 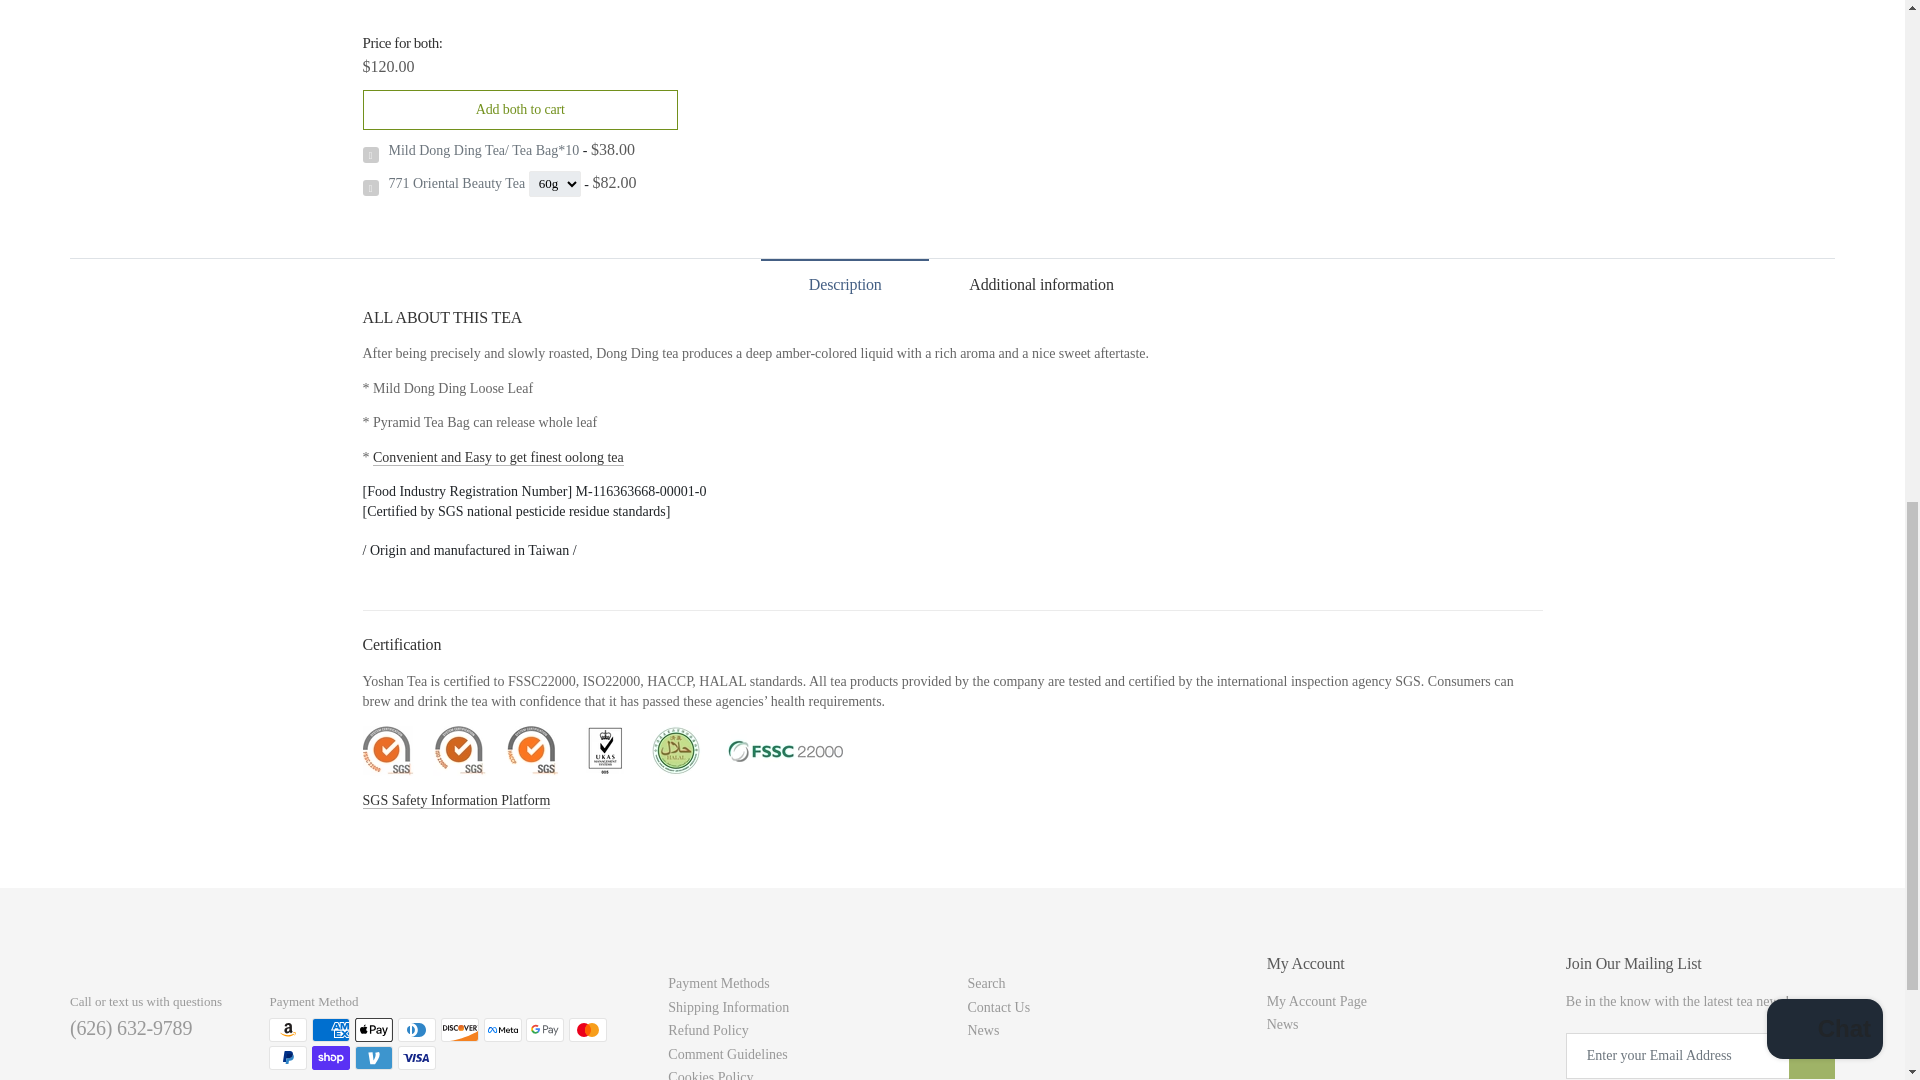 I want to click on Meta Pay, so click(x=502, y=1030).